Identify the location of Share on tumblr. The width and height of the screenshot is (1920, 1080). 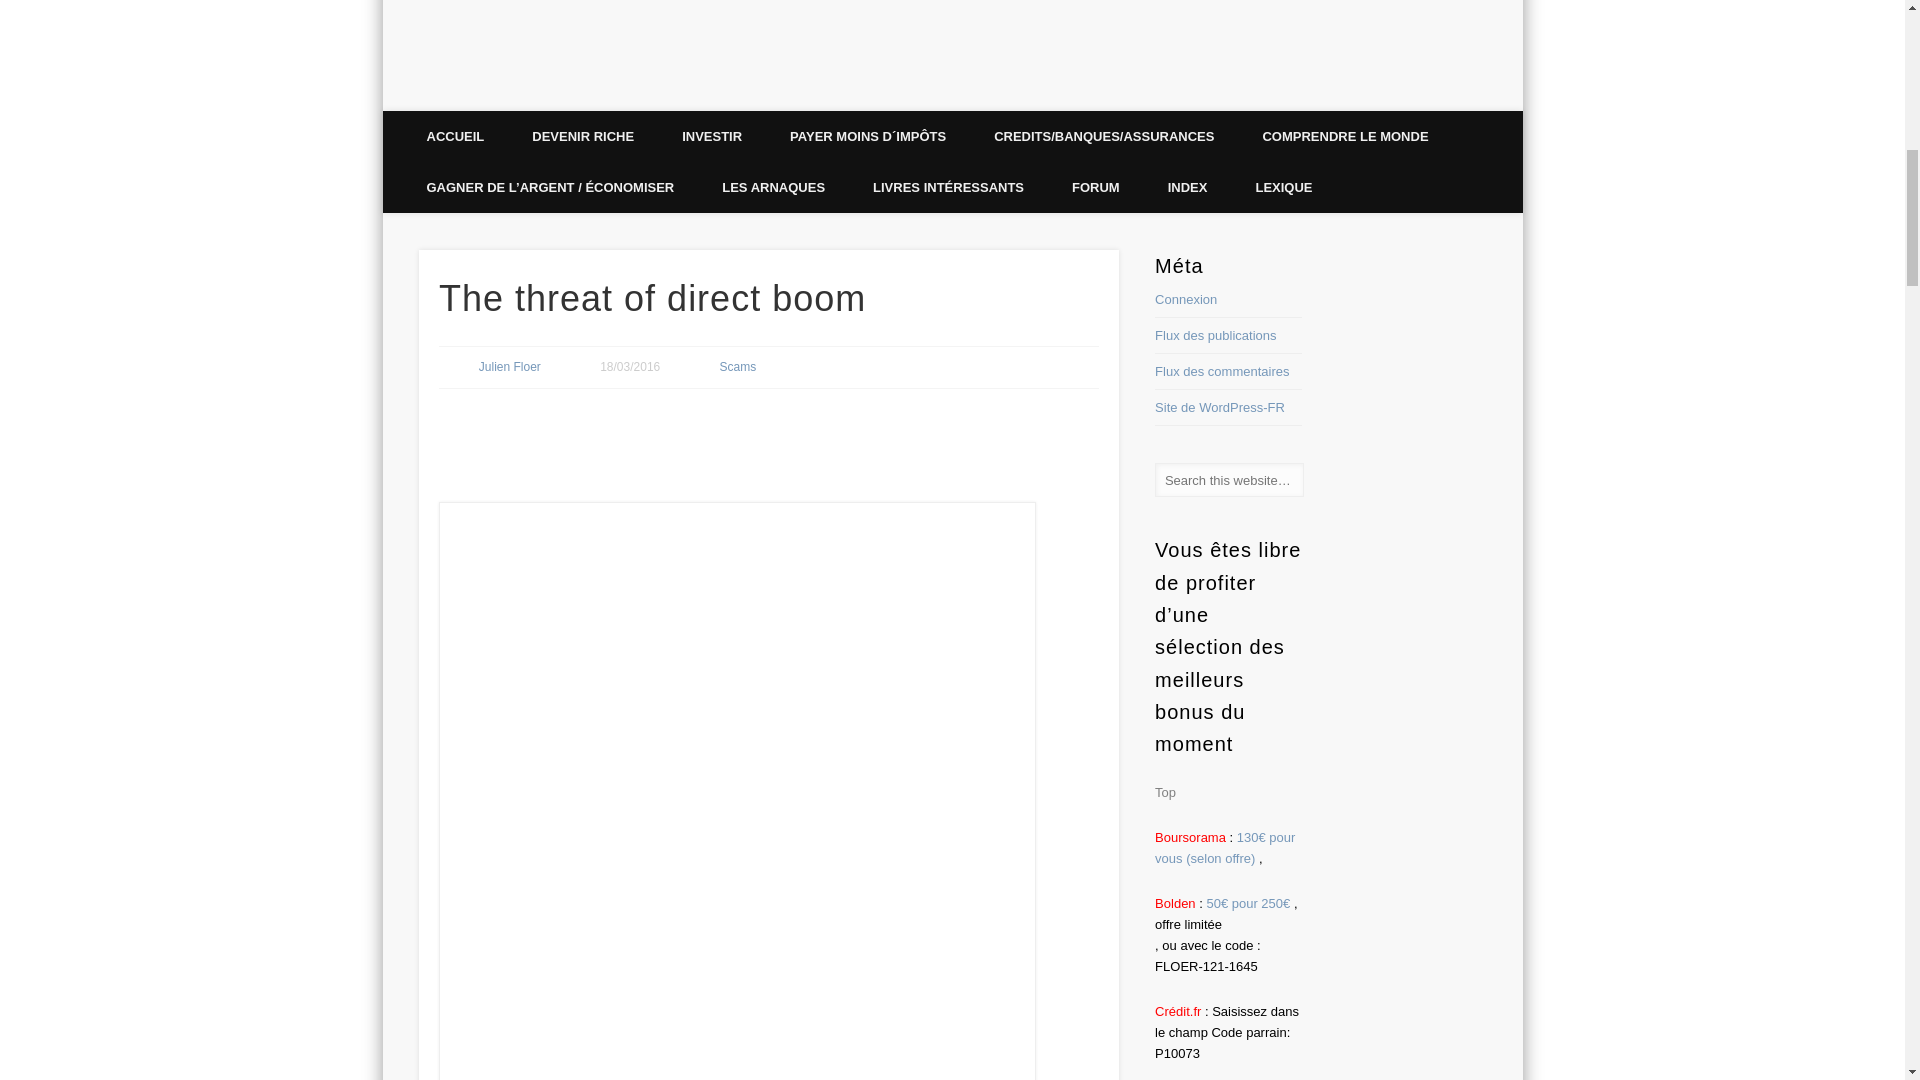
(727, 436).